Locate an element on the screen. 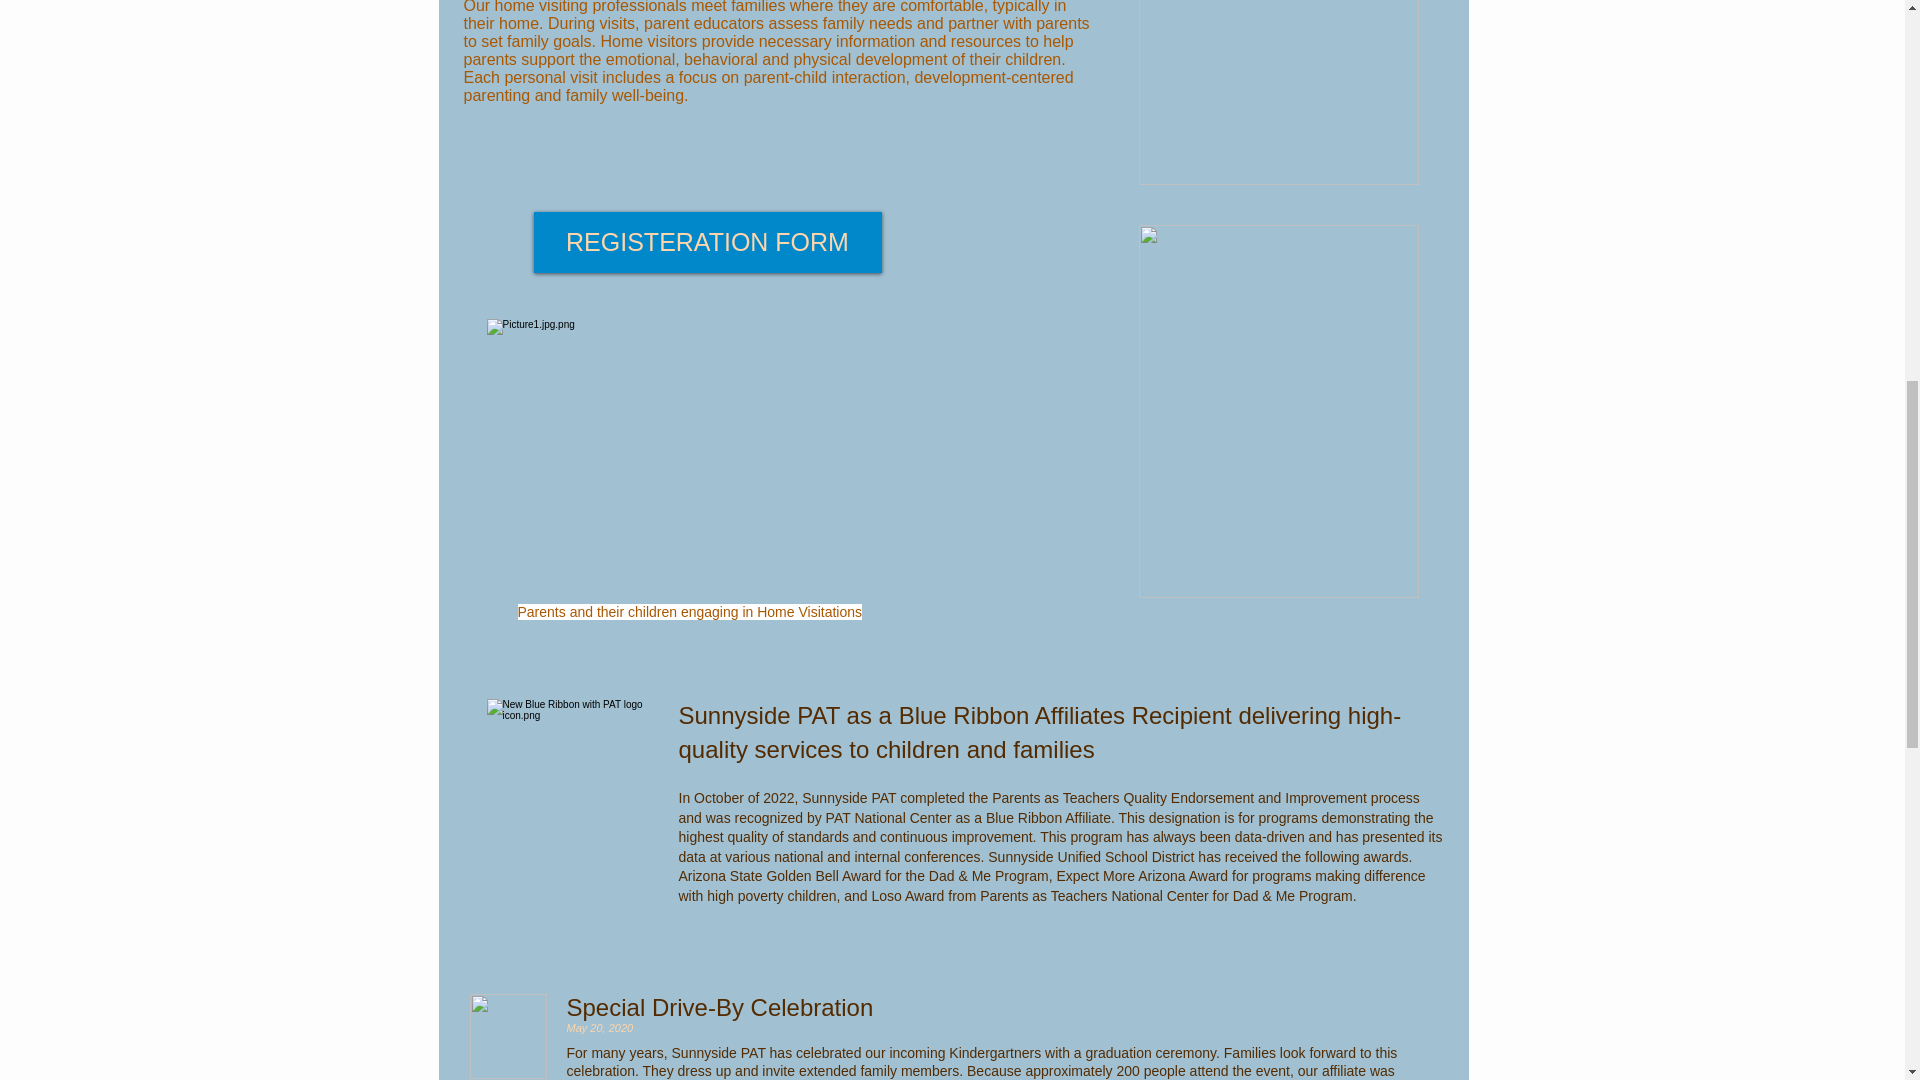 This screenshot has width=1920, height=1080. PAT drive through Graduation.png is located at coordinates (508, 1036).